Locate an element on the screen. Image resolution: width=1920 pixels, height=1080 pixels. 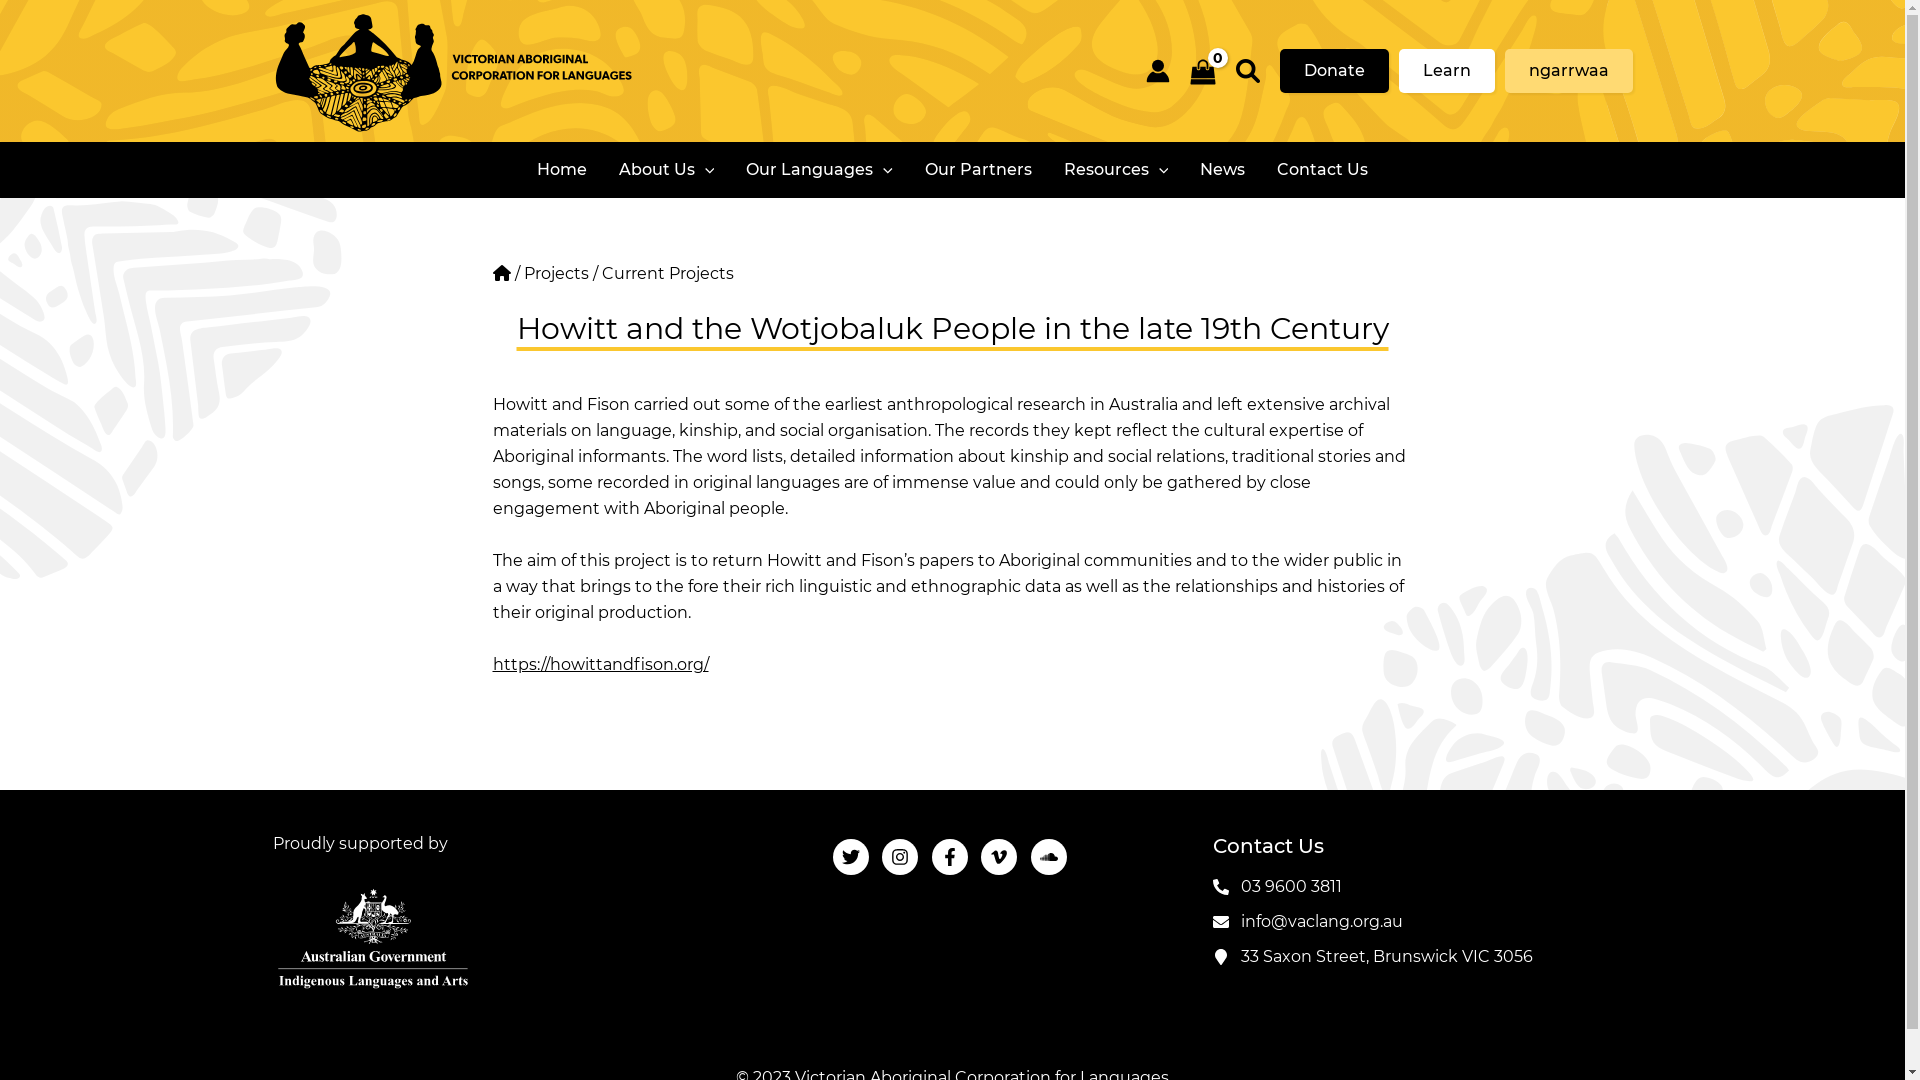
Projects is located at coordinates (556, 274).